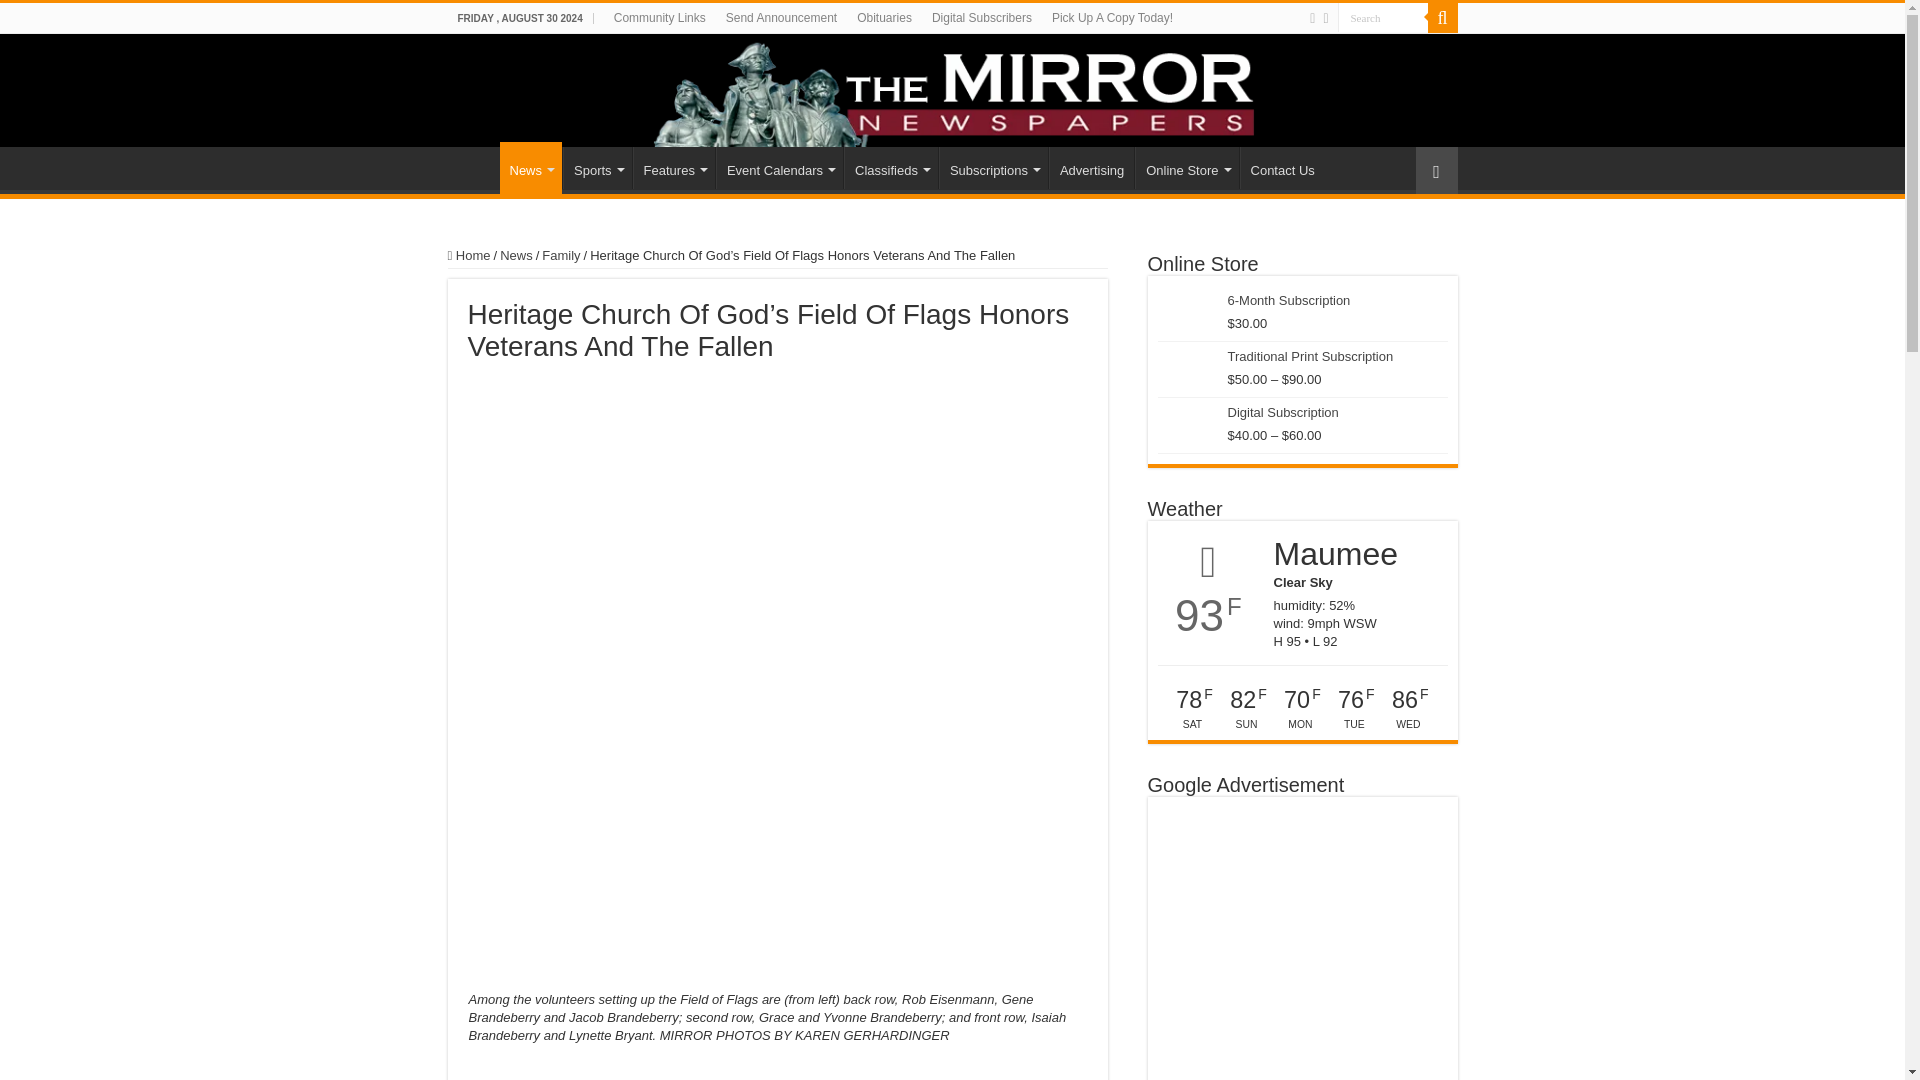 The image size is (1920, 1080). I want to click on Event Calendars, so click(779, 168).